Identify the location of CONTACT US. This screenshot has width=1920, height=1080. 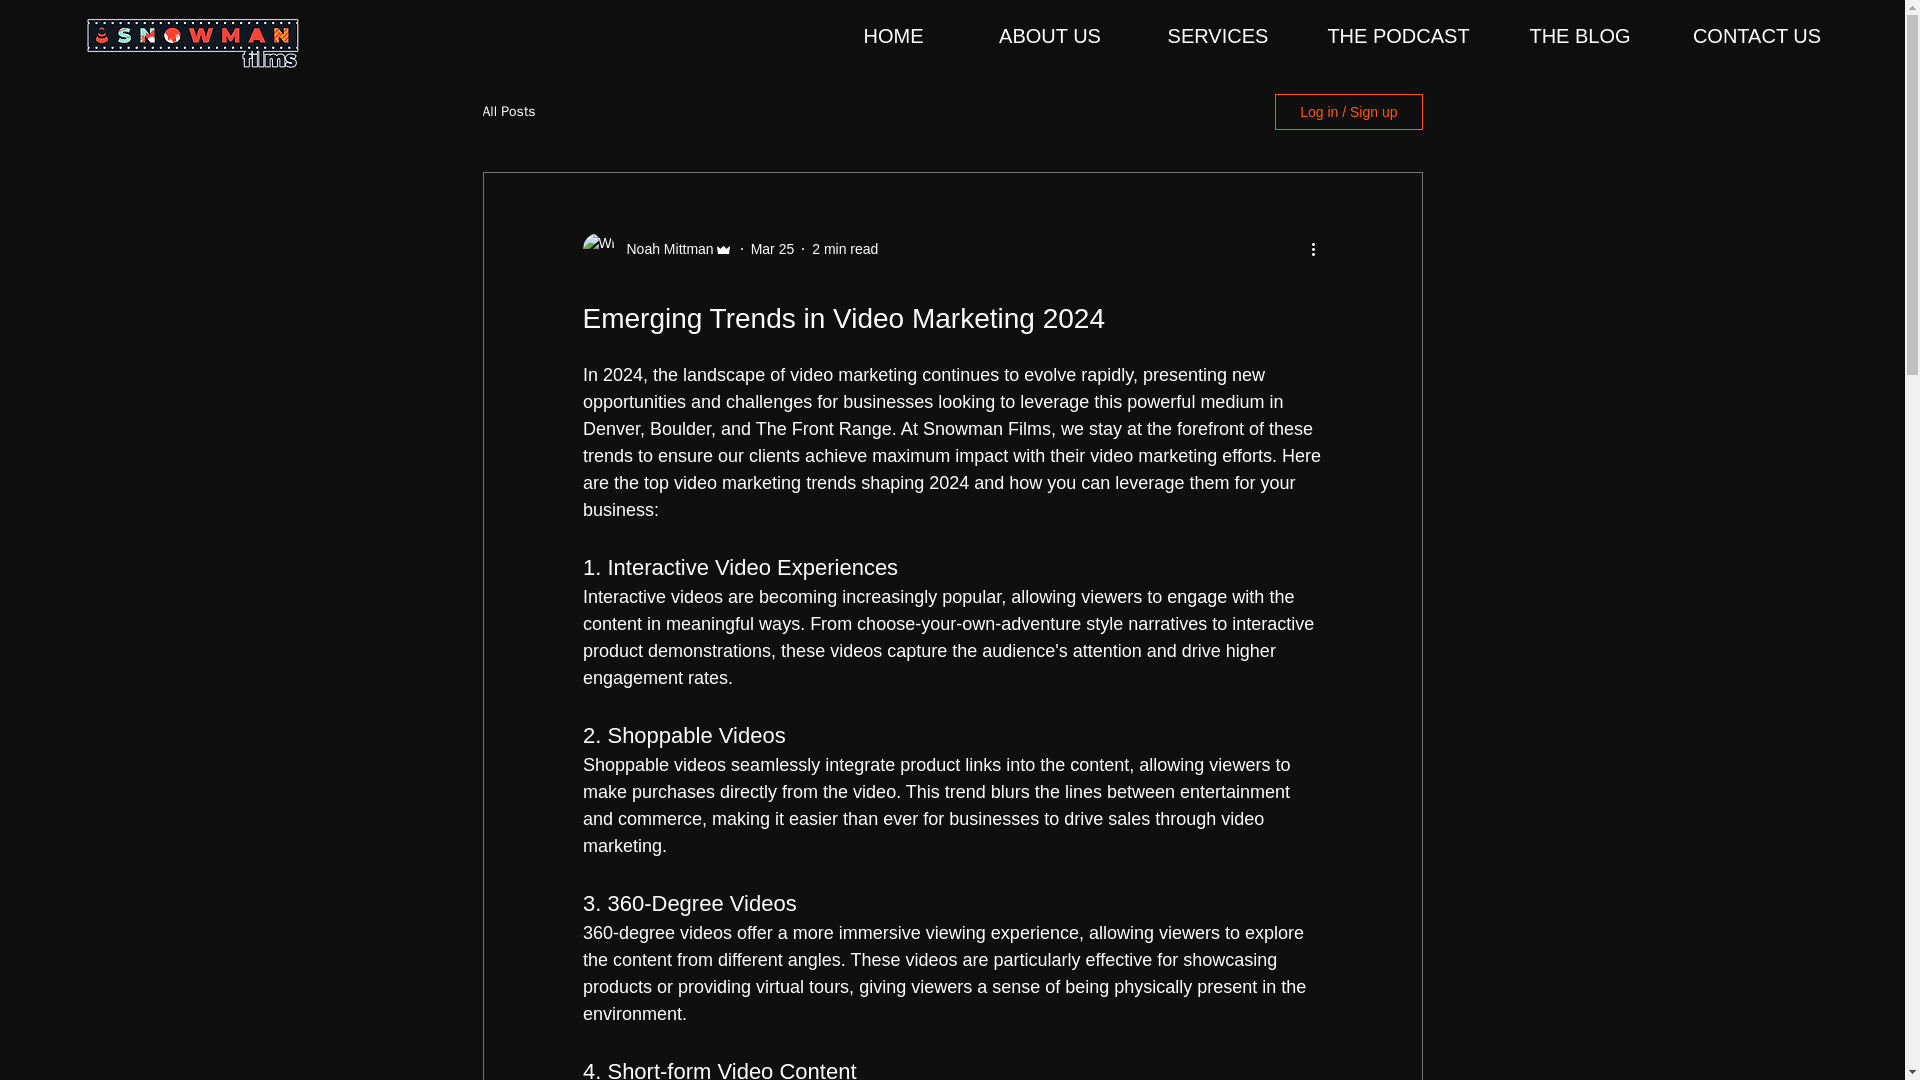
(1757, 36).